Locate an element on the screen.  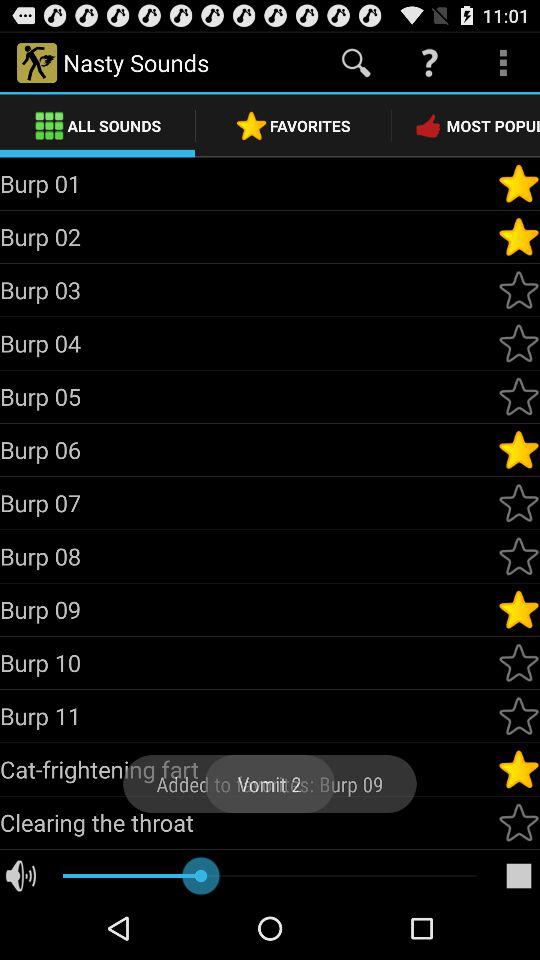
add to favorites is located at coordinates (519, 716).